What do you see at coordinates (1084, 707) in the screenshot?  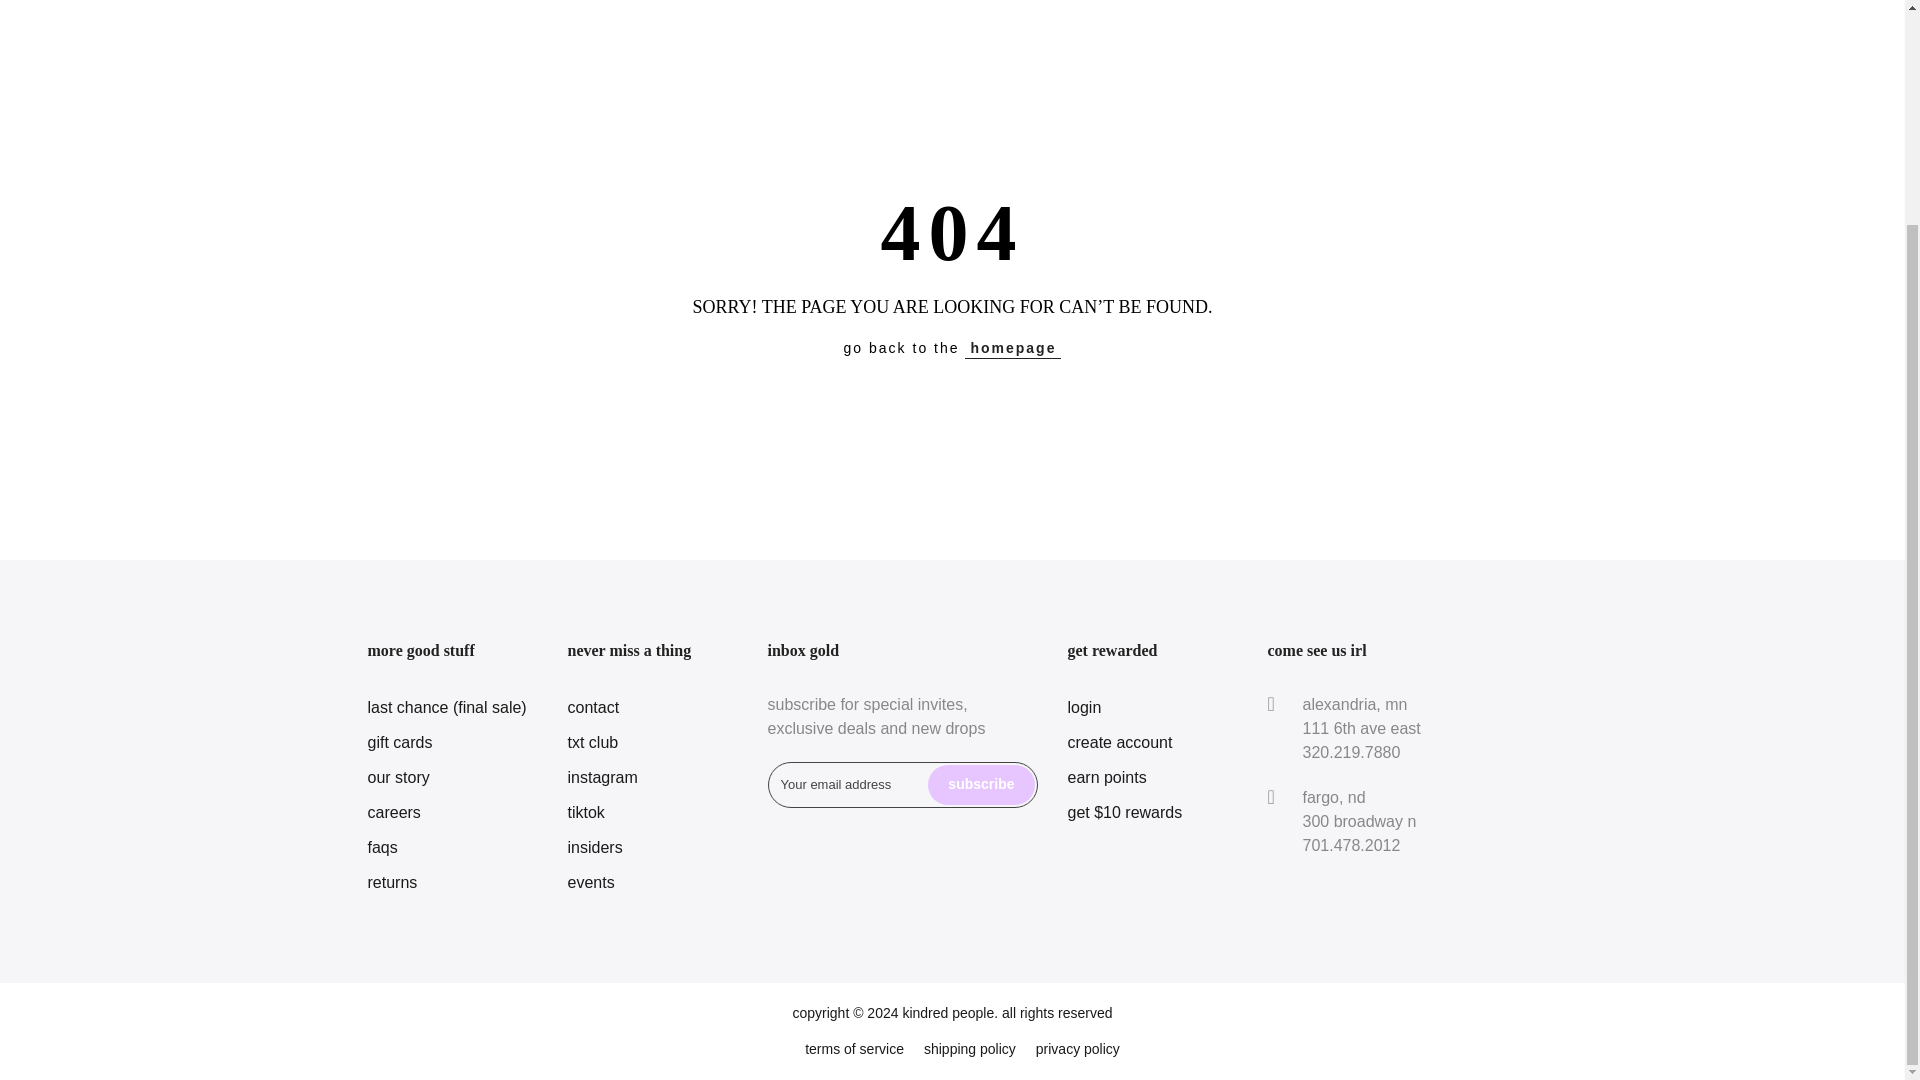 I see `login` at bounding box center [1084, 707].